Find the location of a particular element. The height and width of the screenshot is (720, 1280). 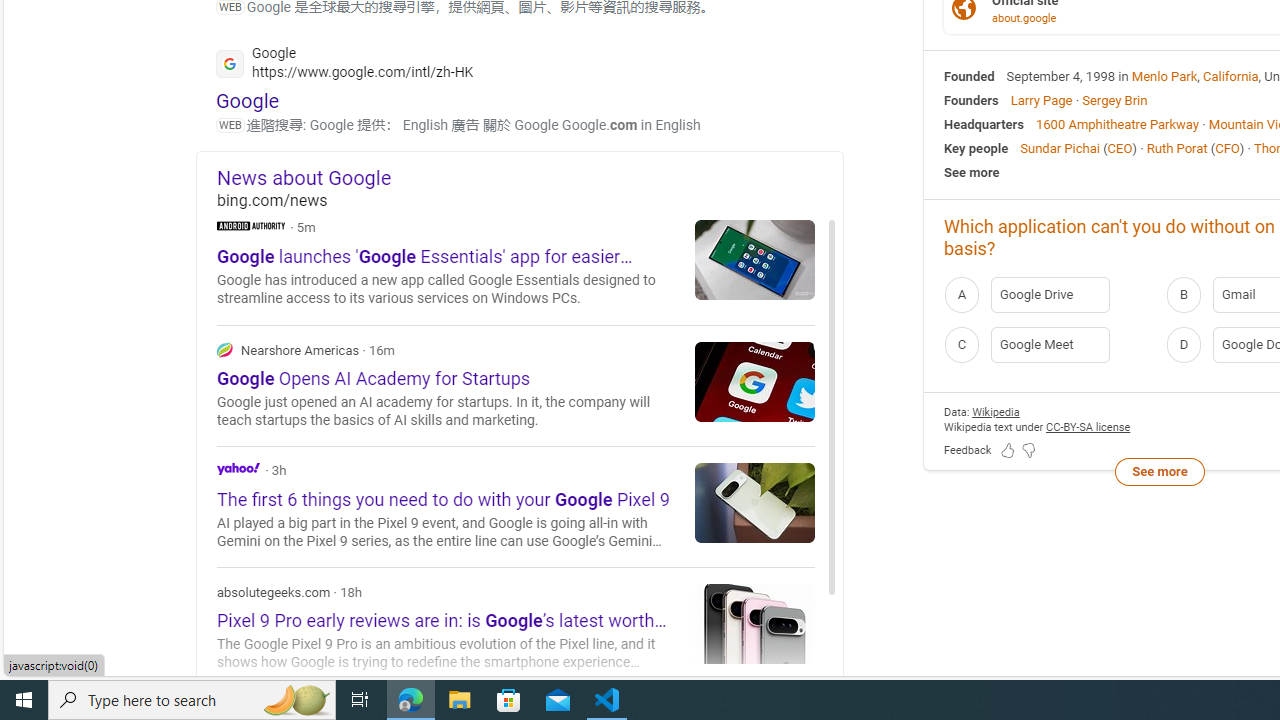

Founders is located at coordinates (971, 100).